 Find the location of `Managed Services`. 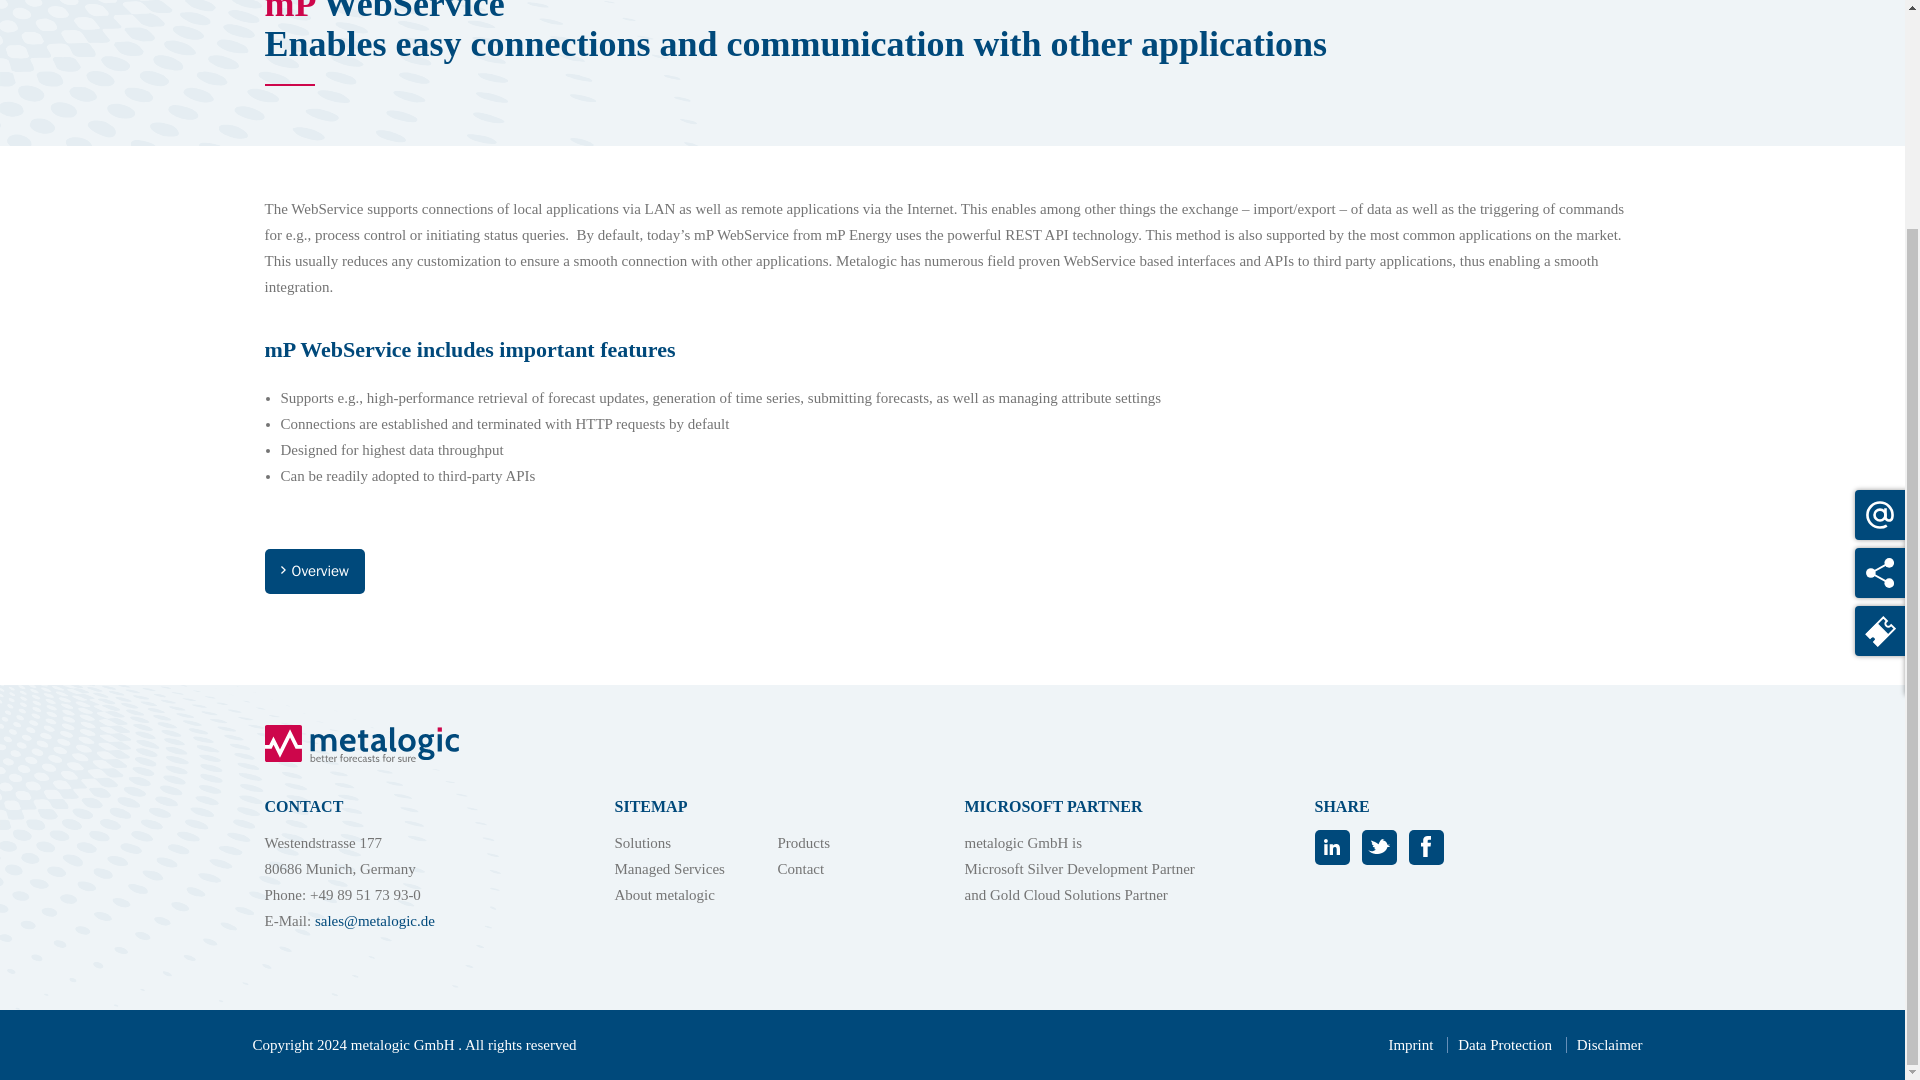

Managed Services is located at coordinates (668, 868).